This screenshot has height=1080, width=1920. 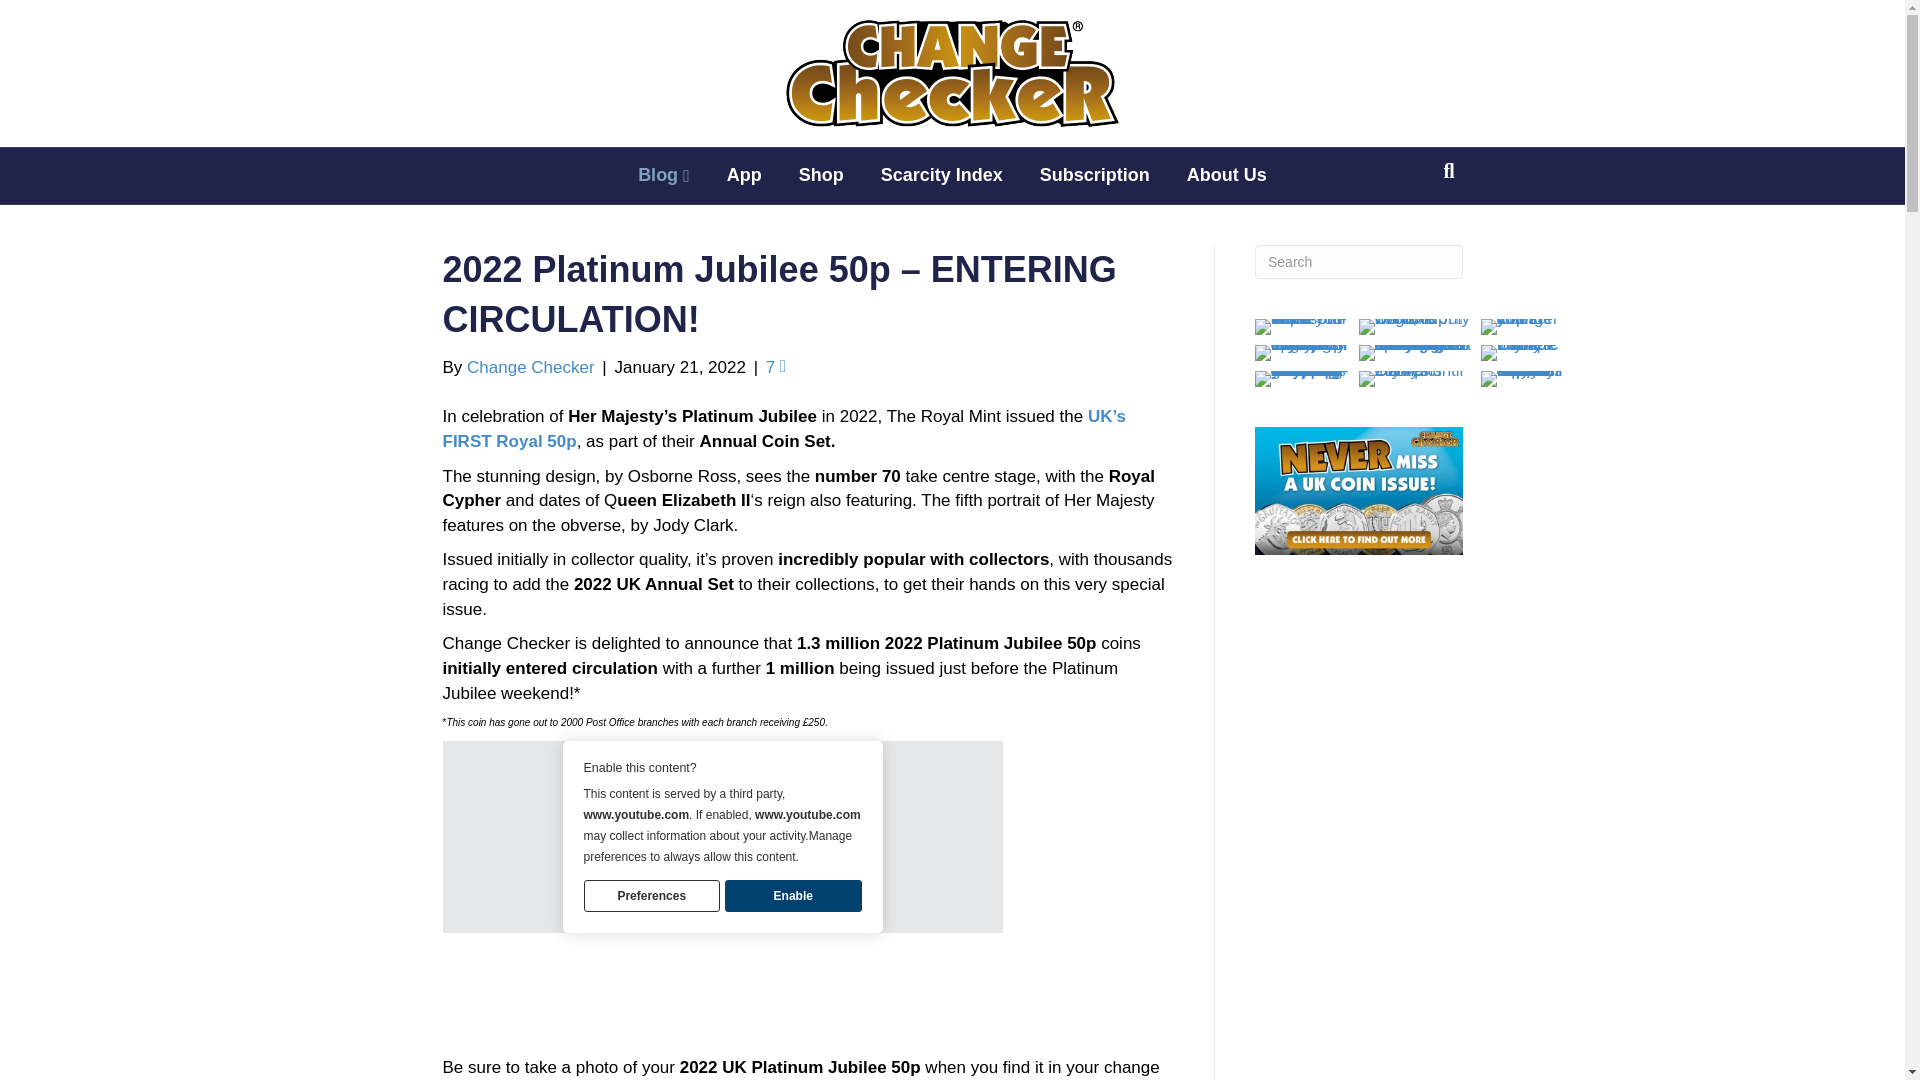 What do you see at coordinates (1226, 175) in the screenshot?
I see `About Us` at bounding box center [1226, 175].